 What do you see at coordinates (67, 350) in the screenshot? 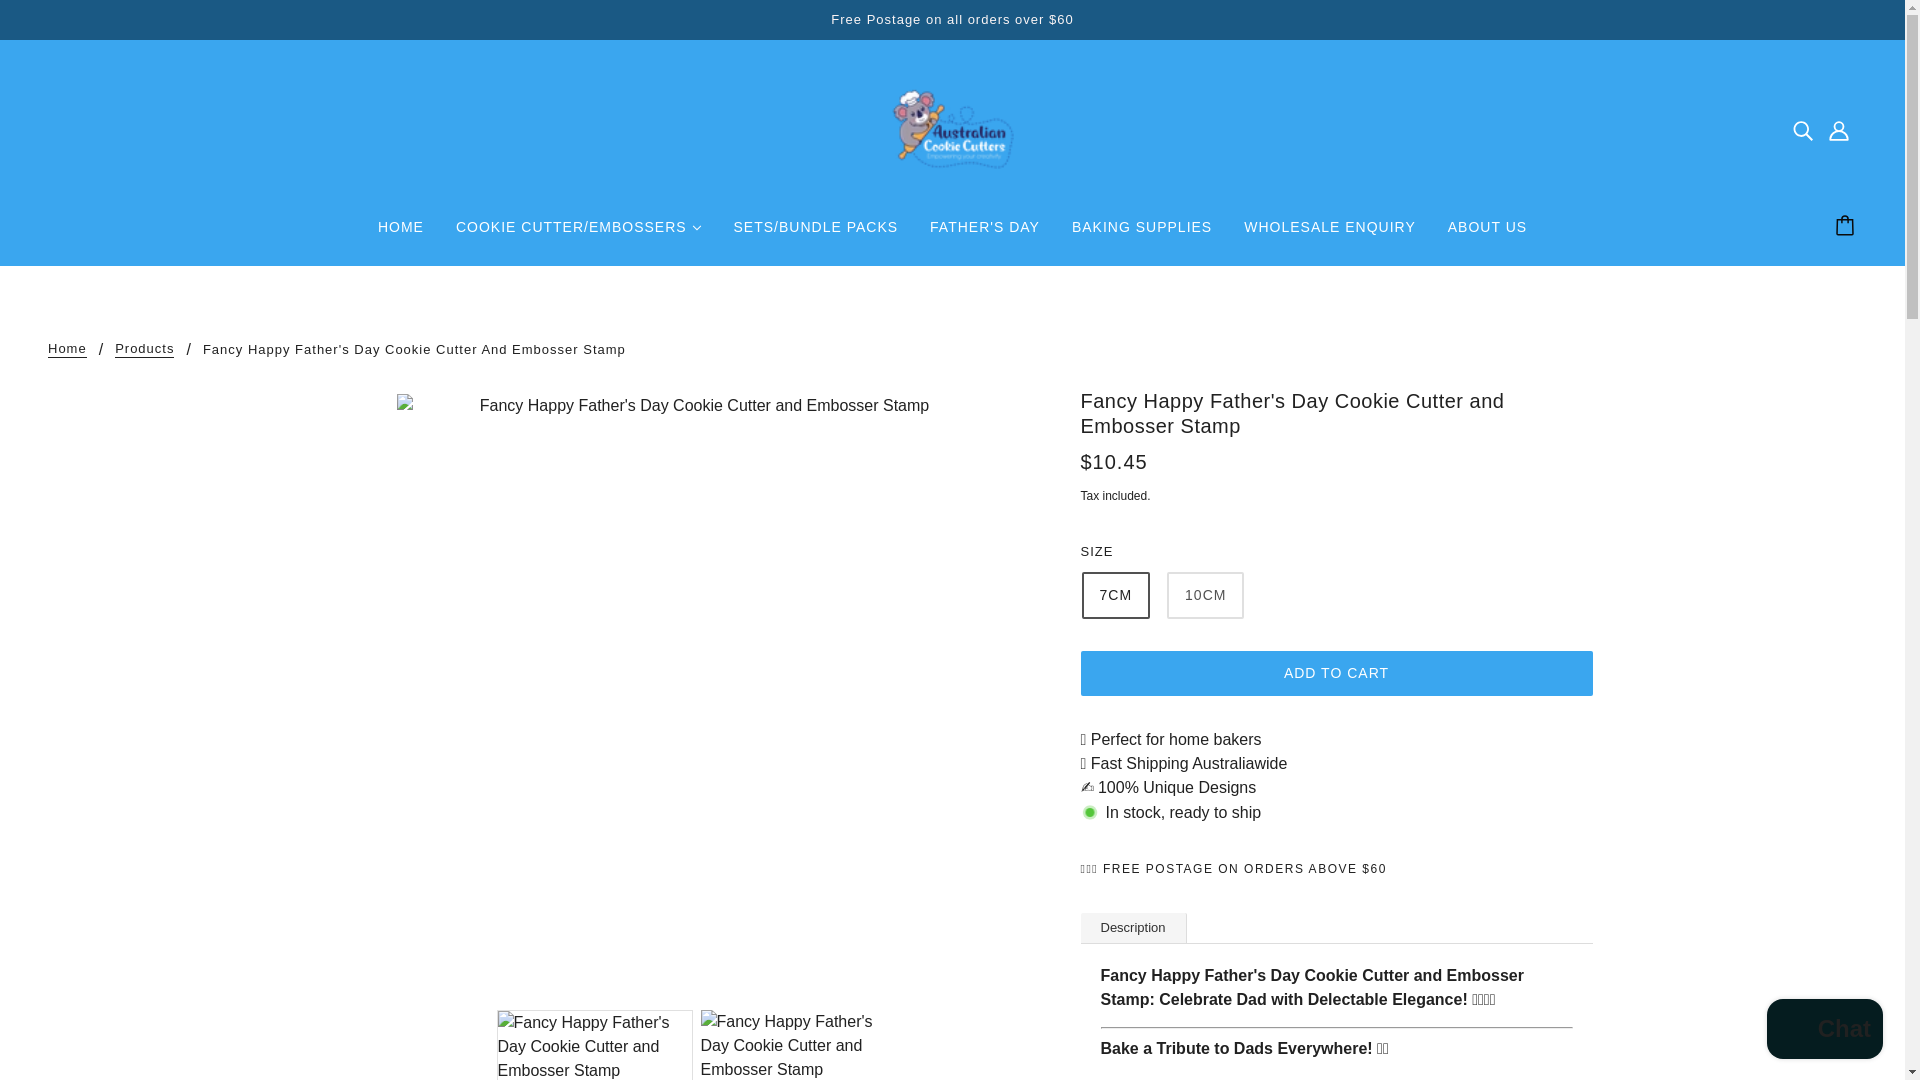
I see `Home` at bounding box center [67, 350].